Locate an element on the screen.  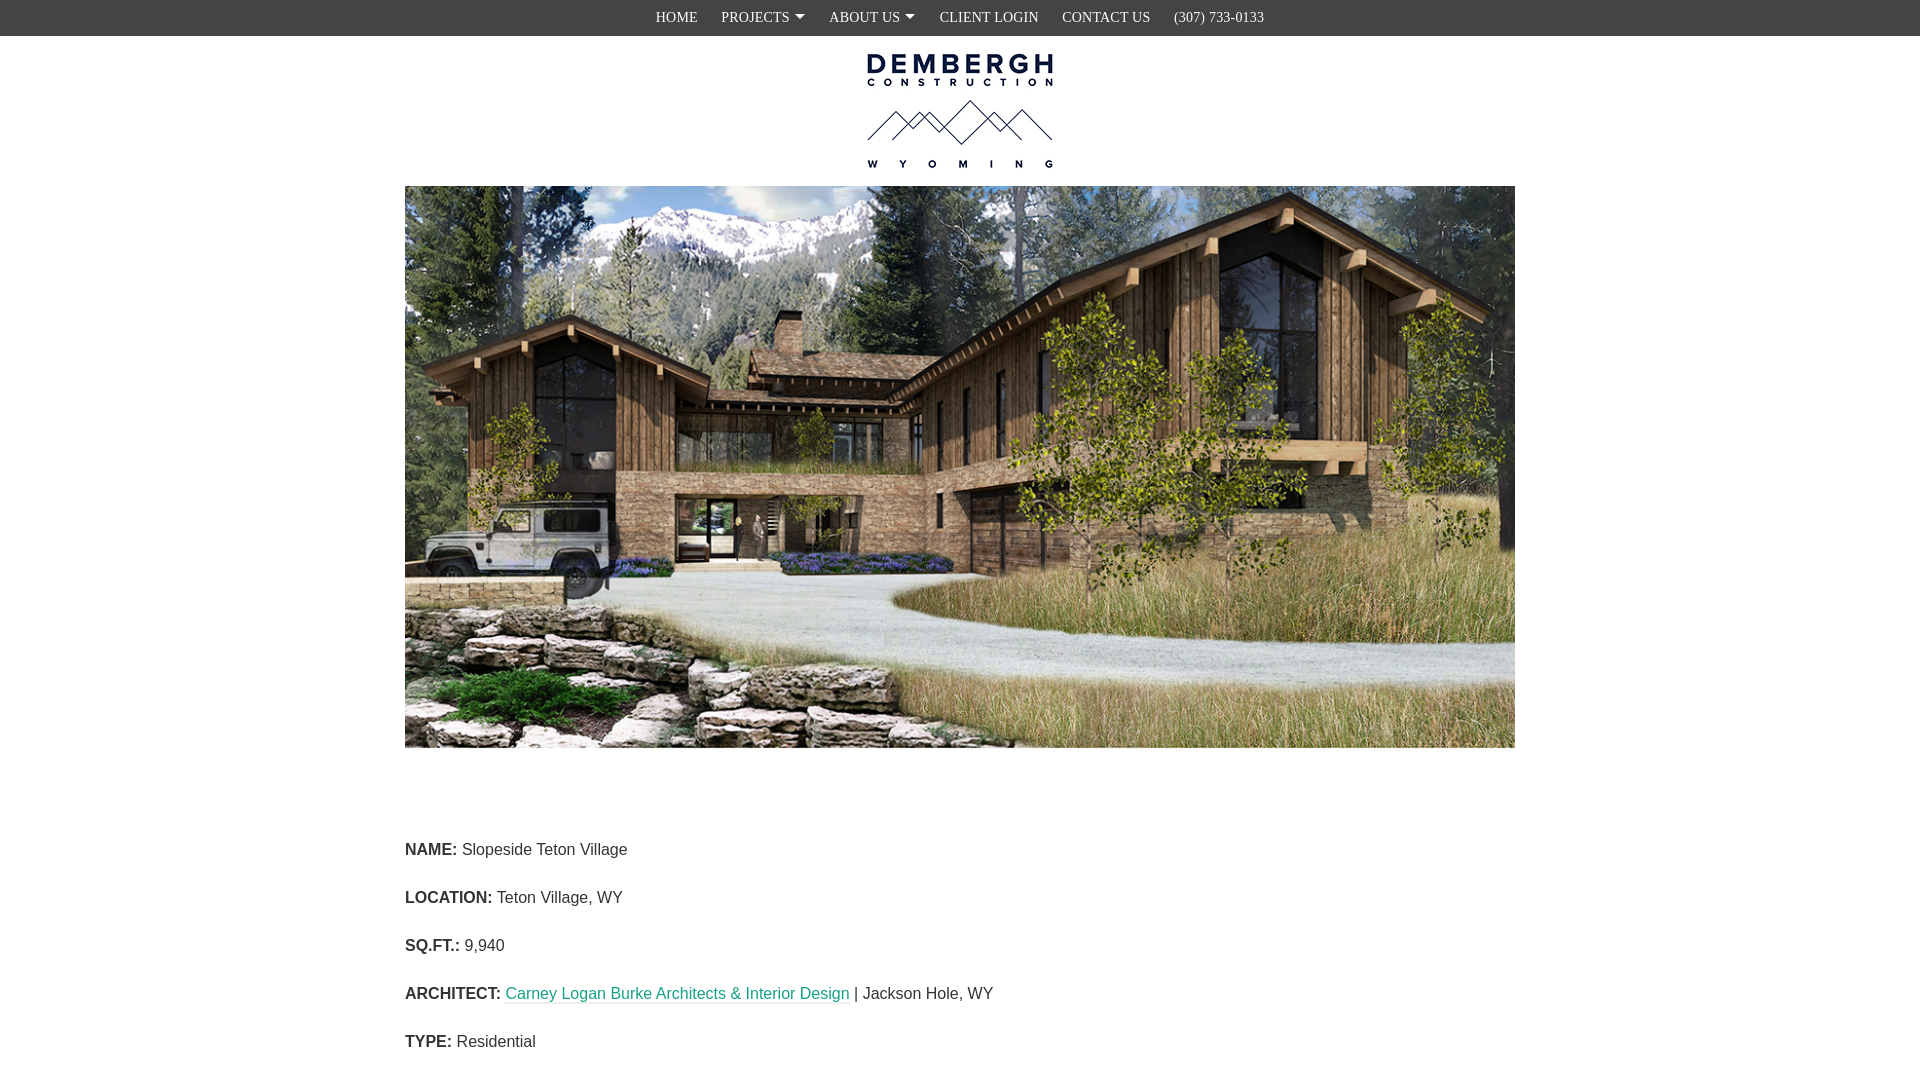
CONTACT US is located at coordinates (1106, 17).